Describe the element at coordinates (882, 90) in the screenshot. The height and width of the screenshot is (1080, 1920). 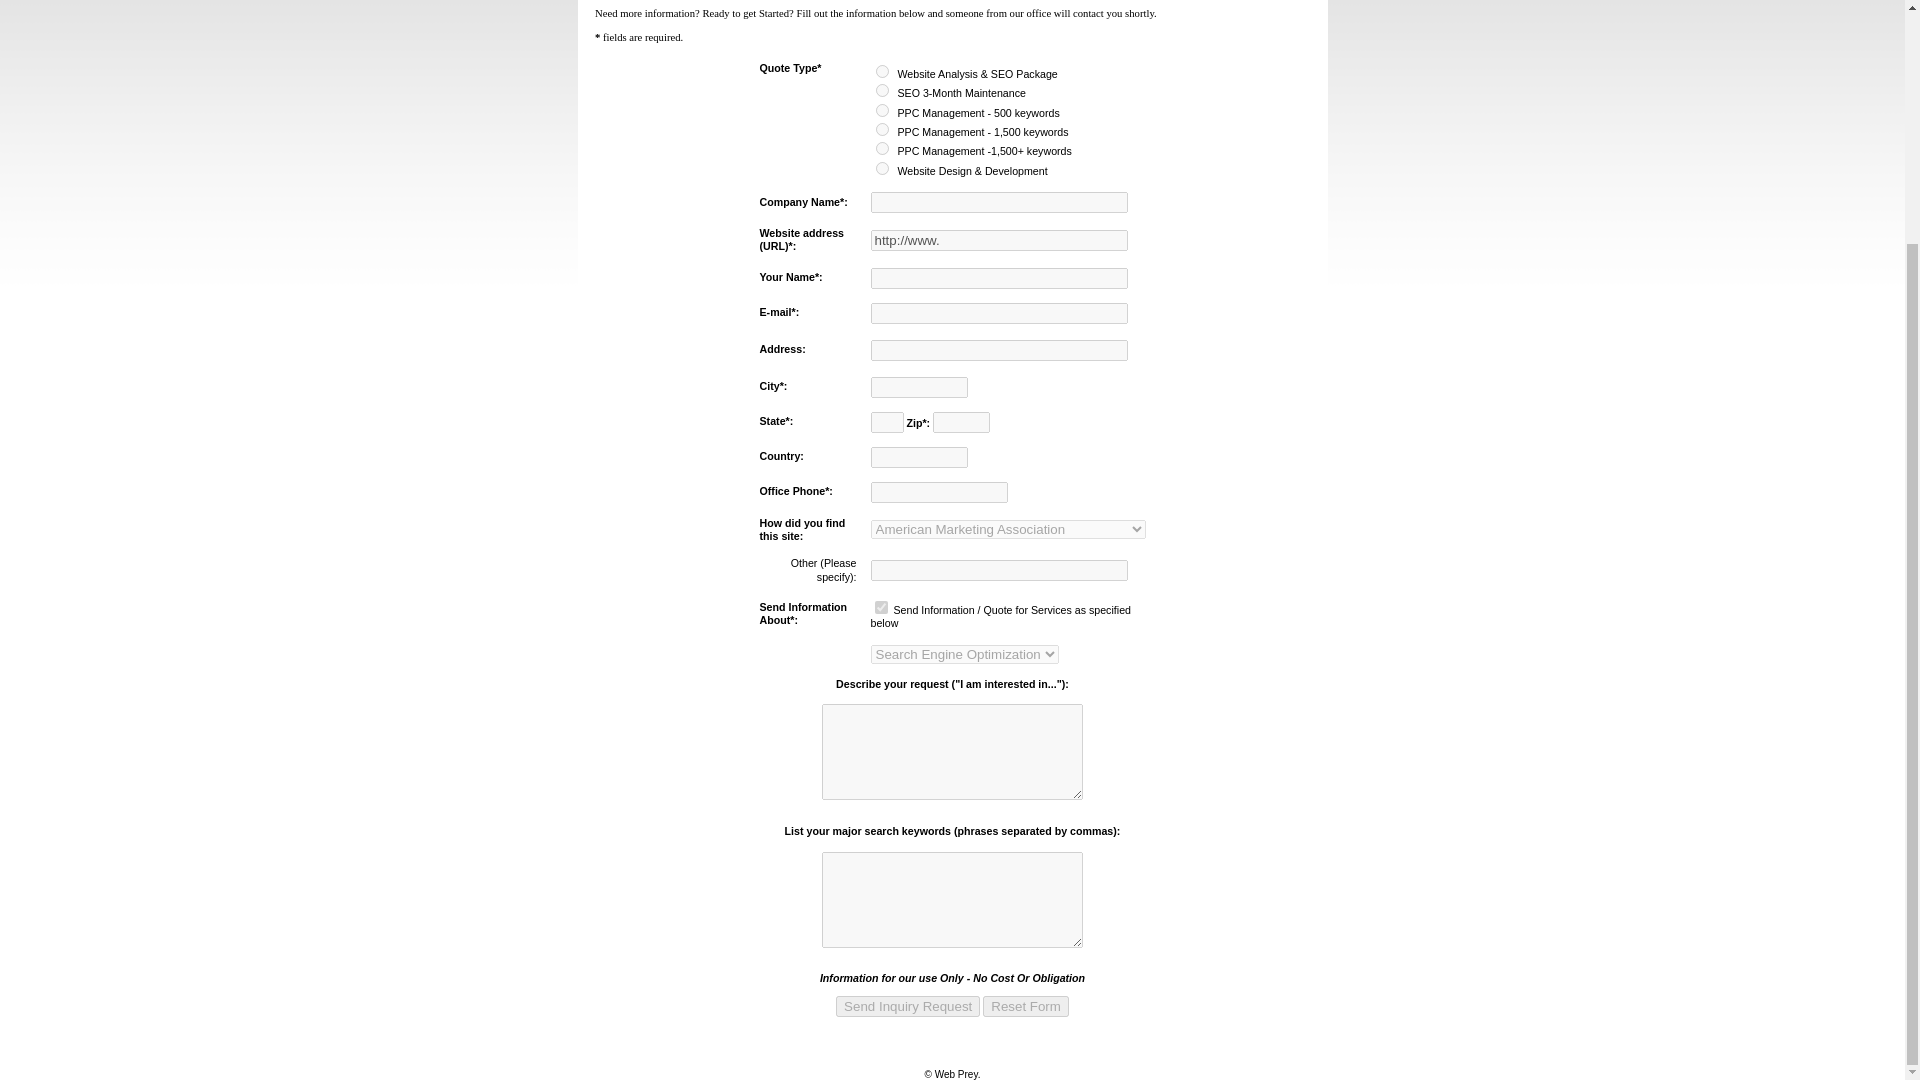
I see `SEOMaintenance` at that location.